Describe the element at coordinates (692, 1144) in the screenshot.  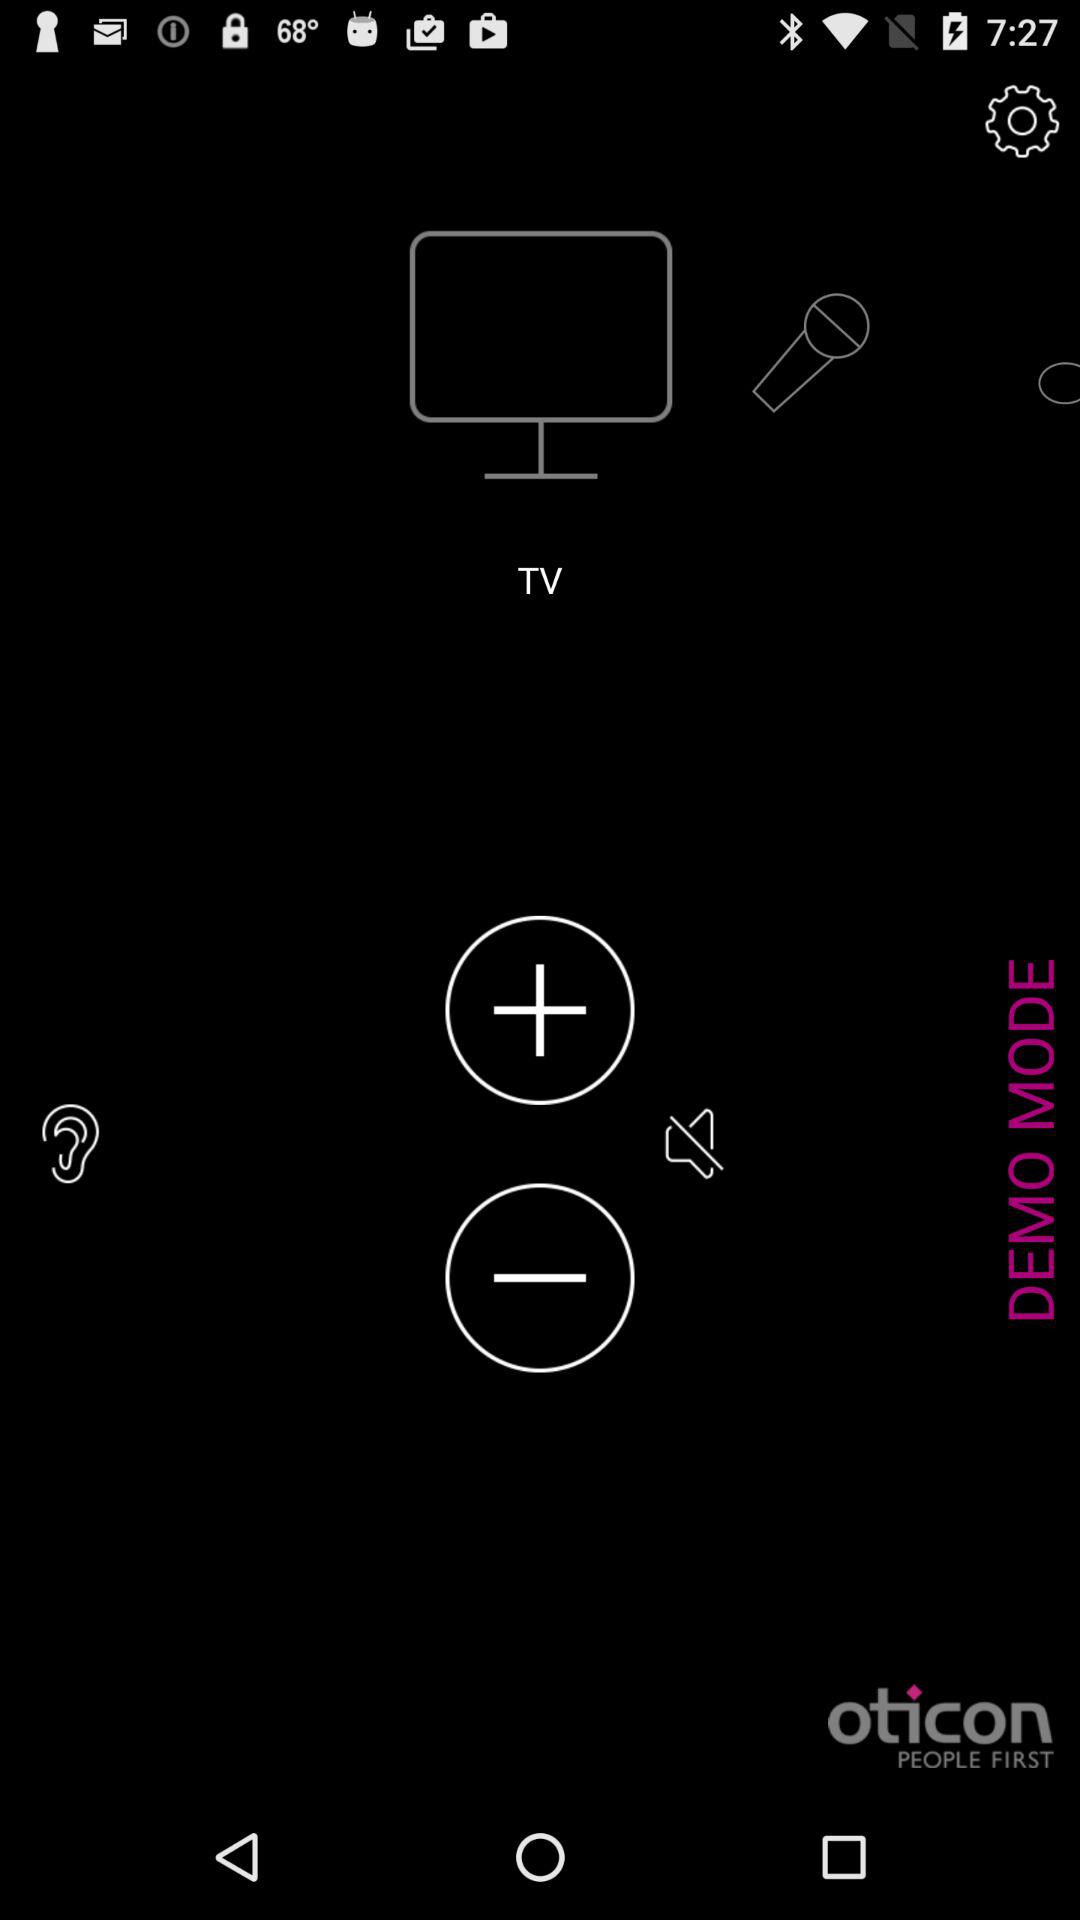
I see `turn off the item next to the demo mode` at that location.